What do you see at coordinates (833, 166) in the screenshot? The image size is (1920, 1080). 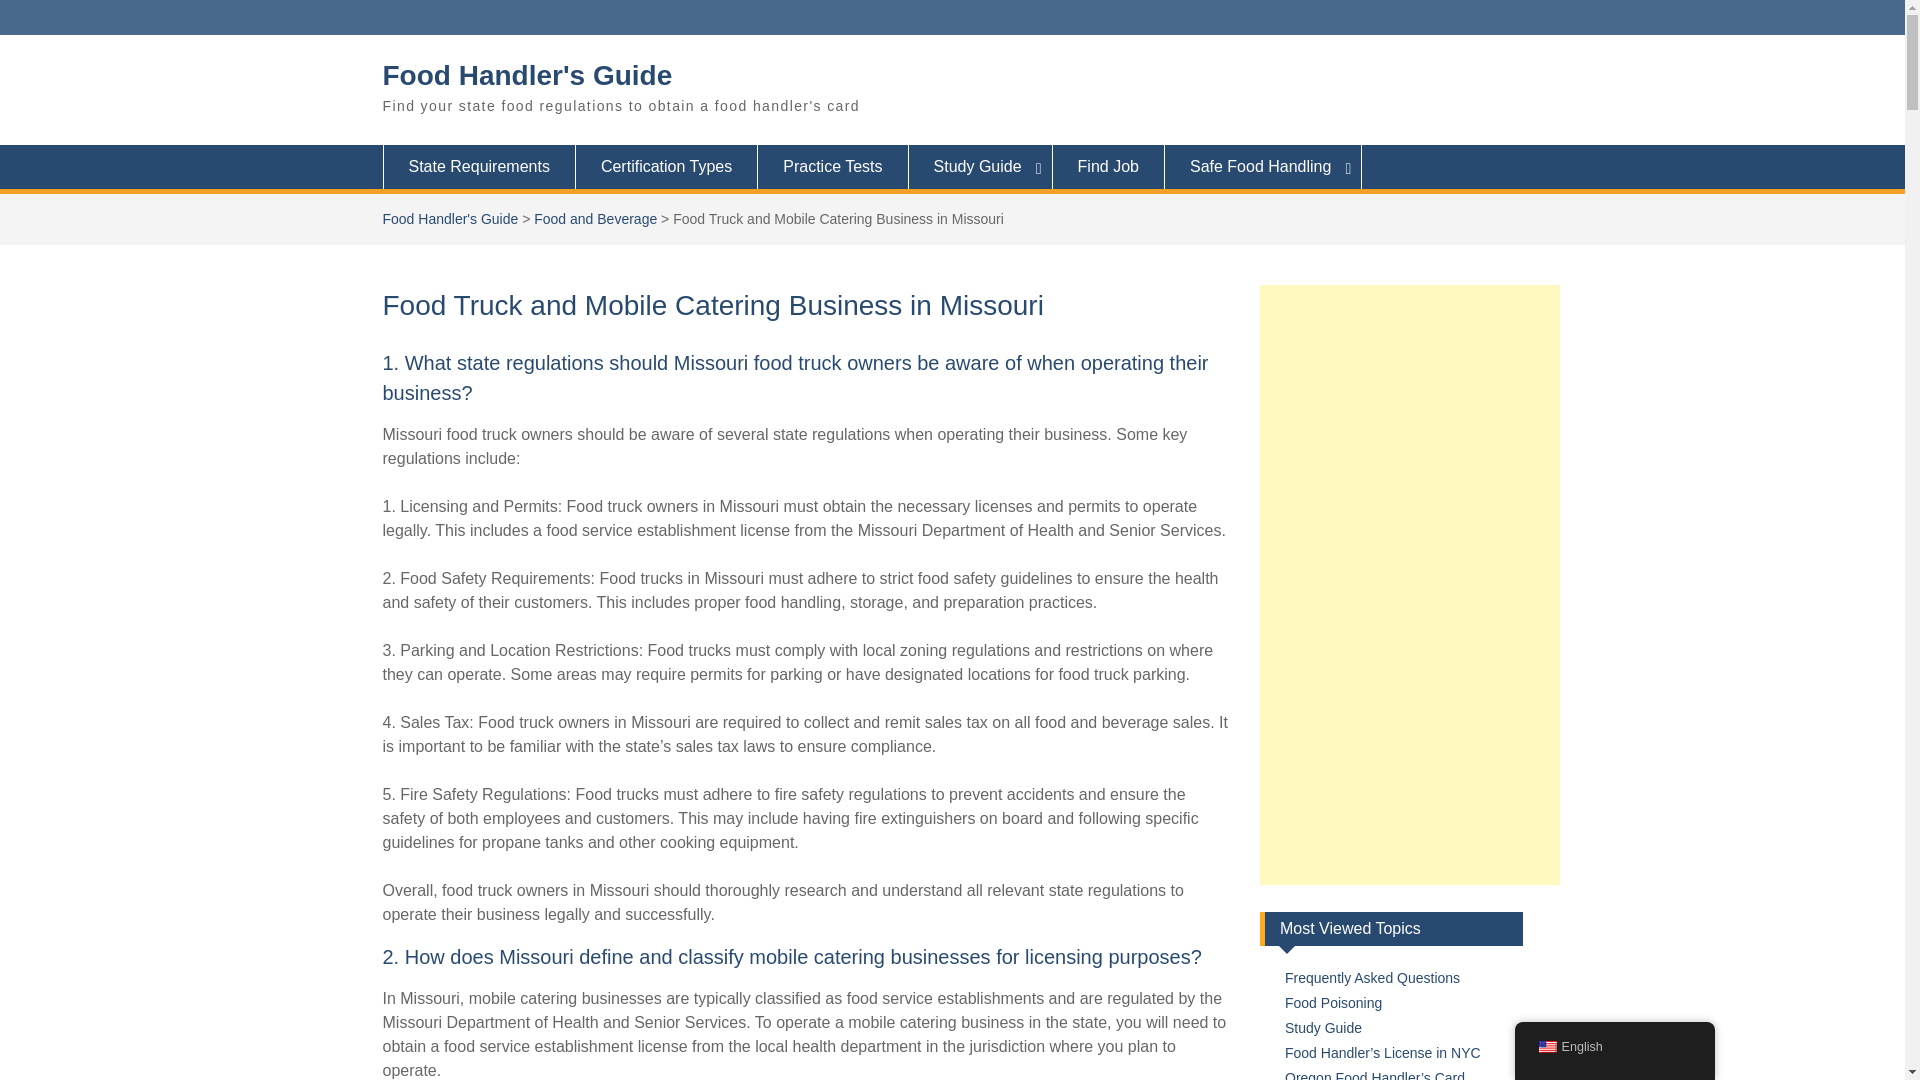 I see `Practice Tests` at bounding box center [833, 166].